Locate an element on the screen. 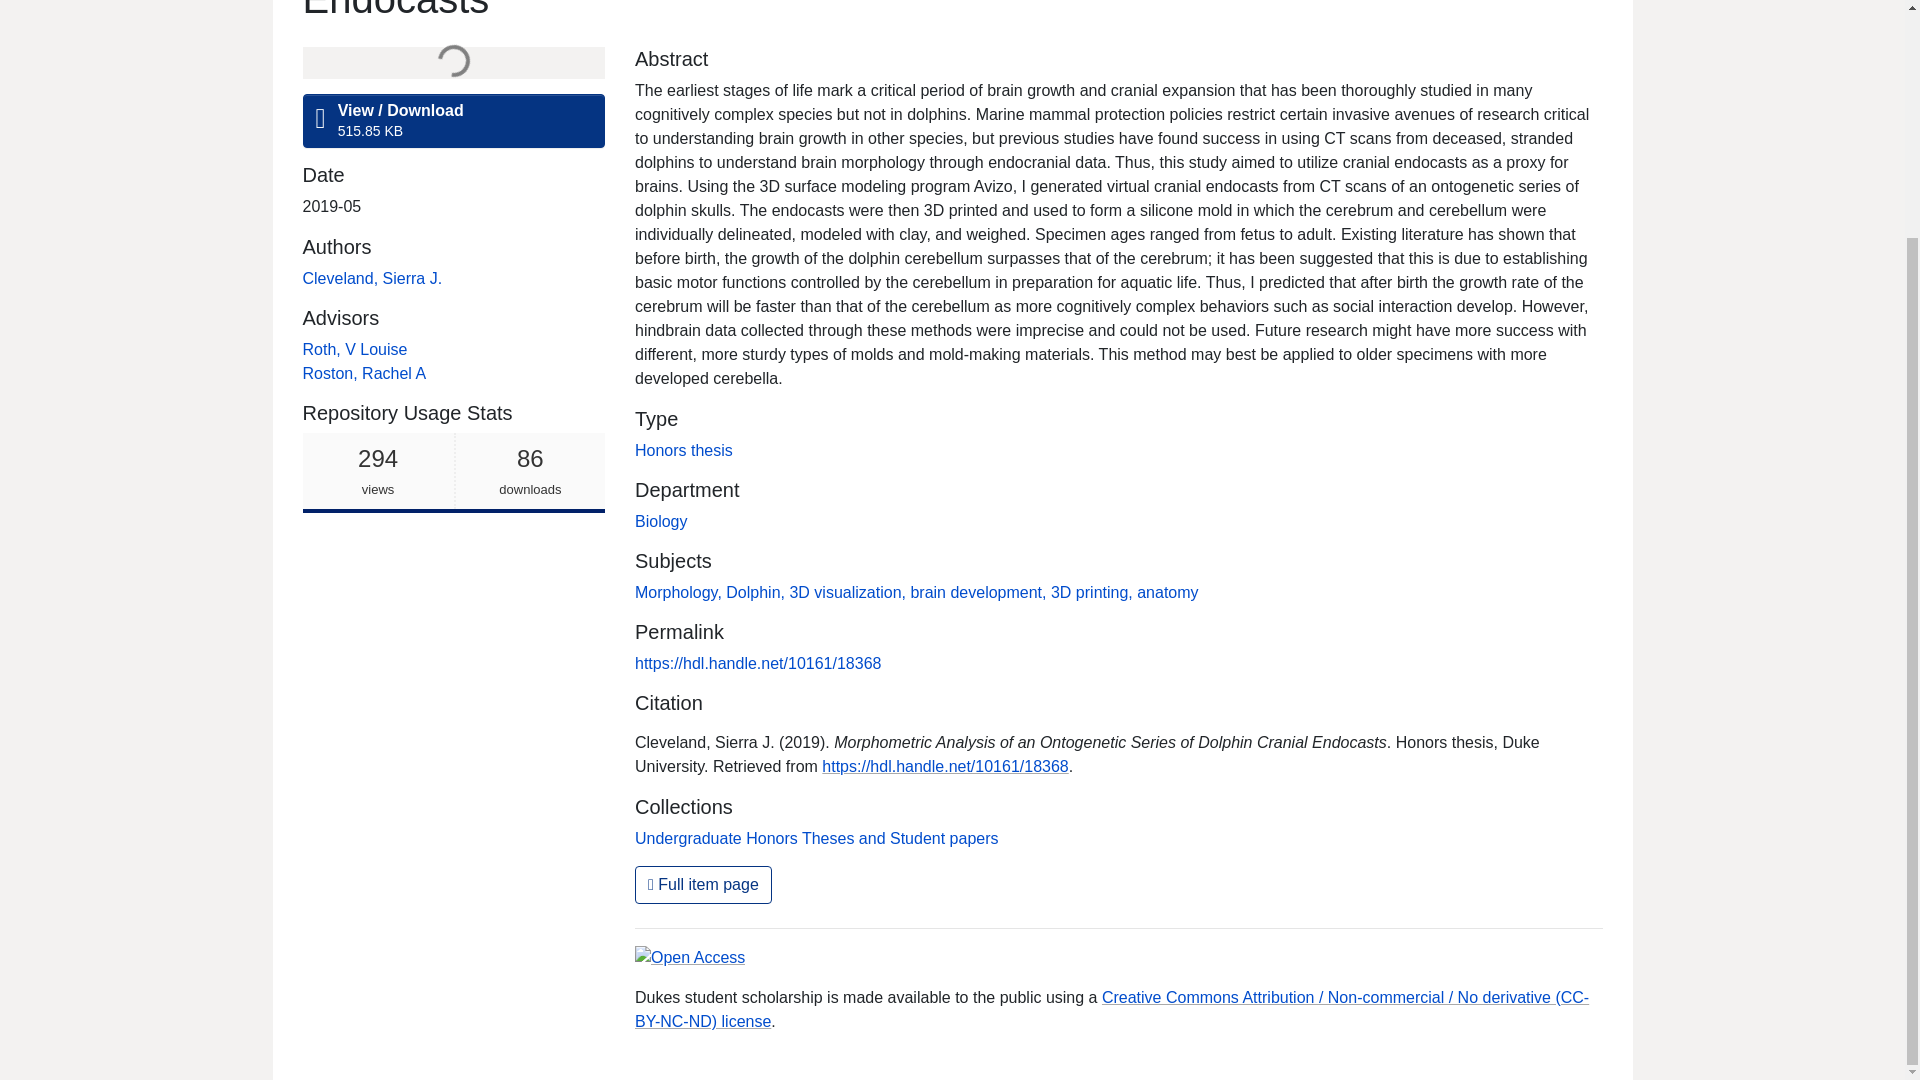  Morphology, is located at coordinates (680, 592).